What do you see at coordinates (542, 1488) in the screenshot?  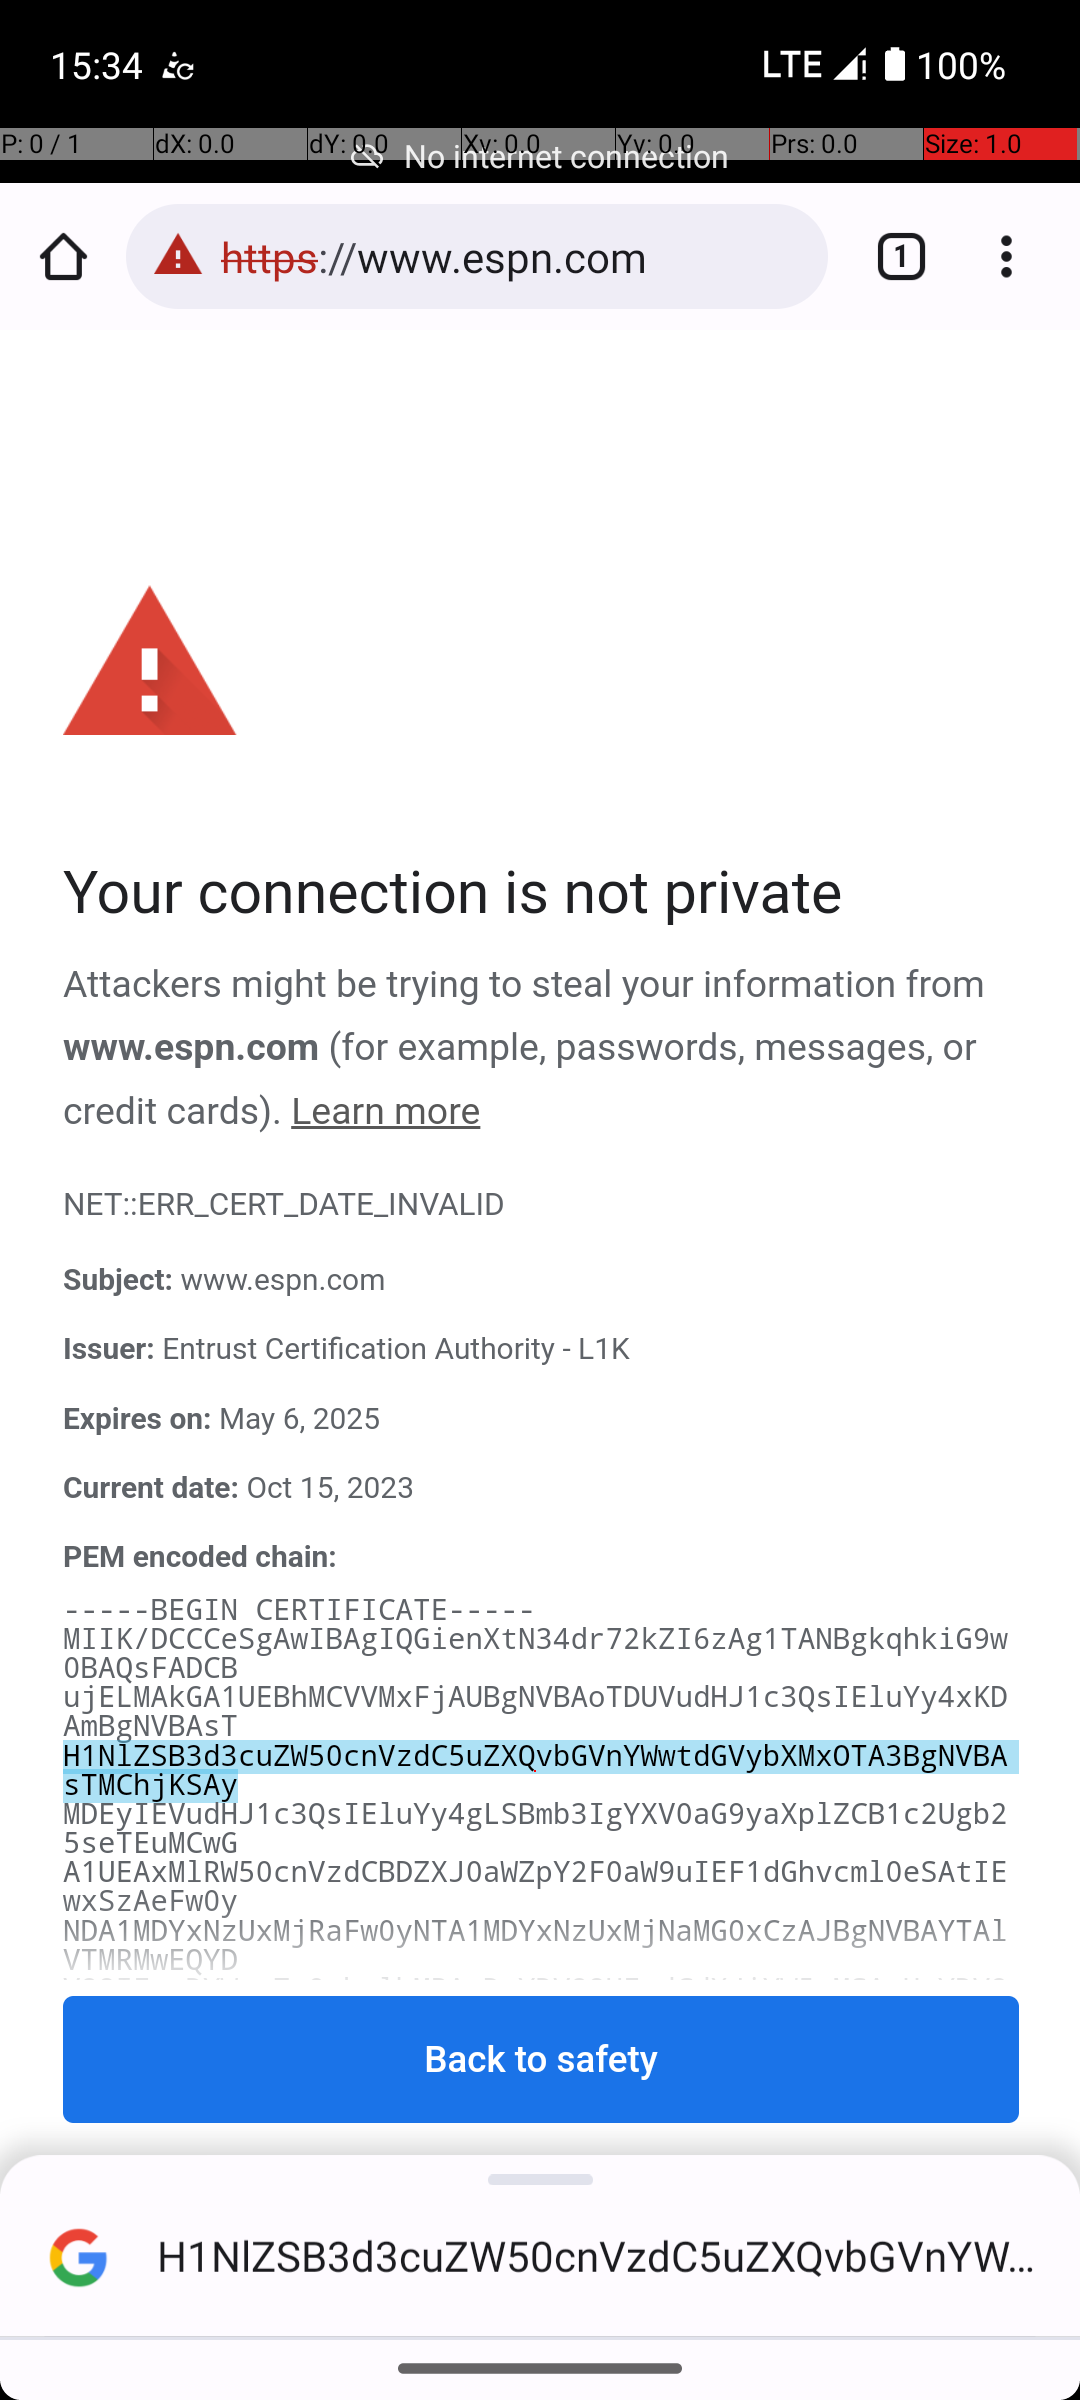 I see `Current date: Oct 15, 2023` at bounding box center [542, 1488].